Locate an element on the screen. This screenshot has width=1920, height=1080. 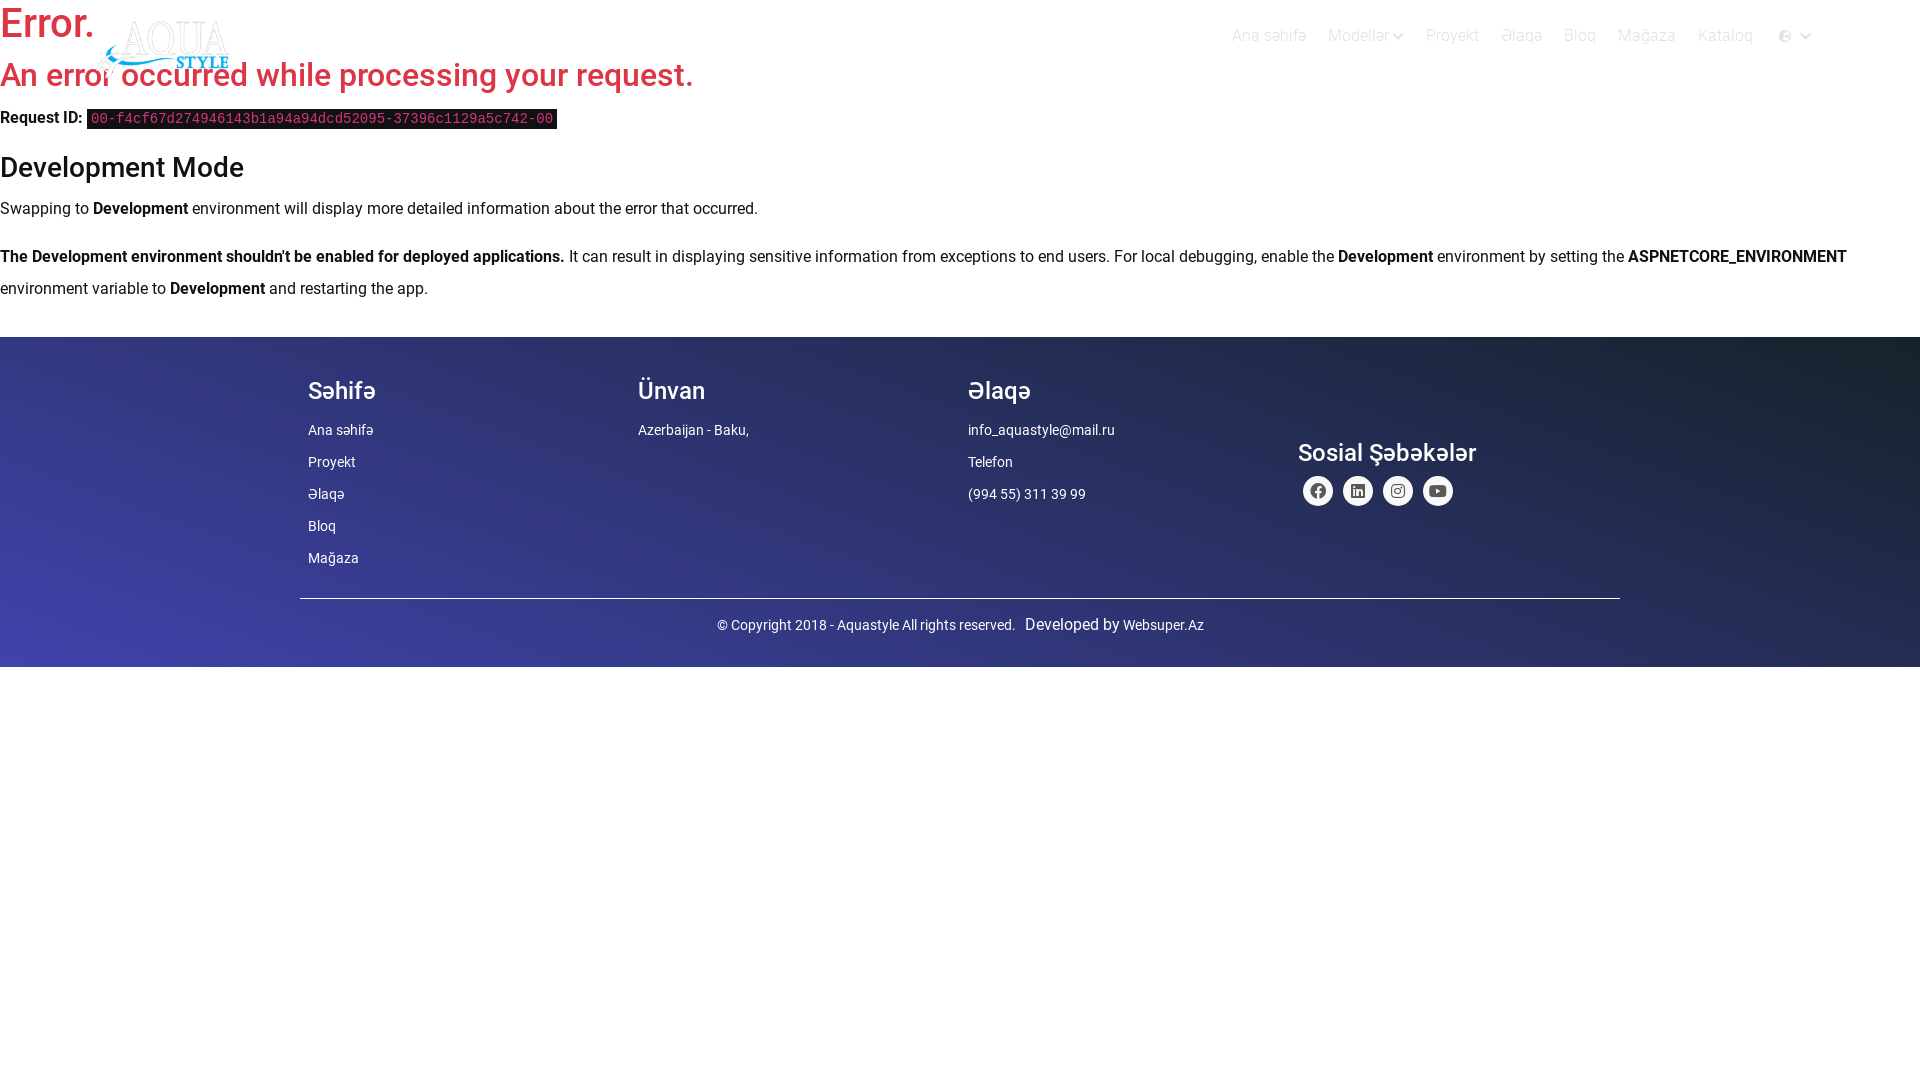
Bloq is located at coordinates (322, 526).